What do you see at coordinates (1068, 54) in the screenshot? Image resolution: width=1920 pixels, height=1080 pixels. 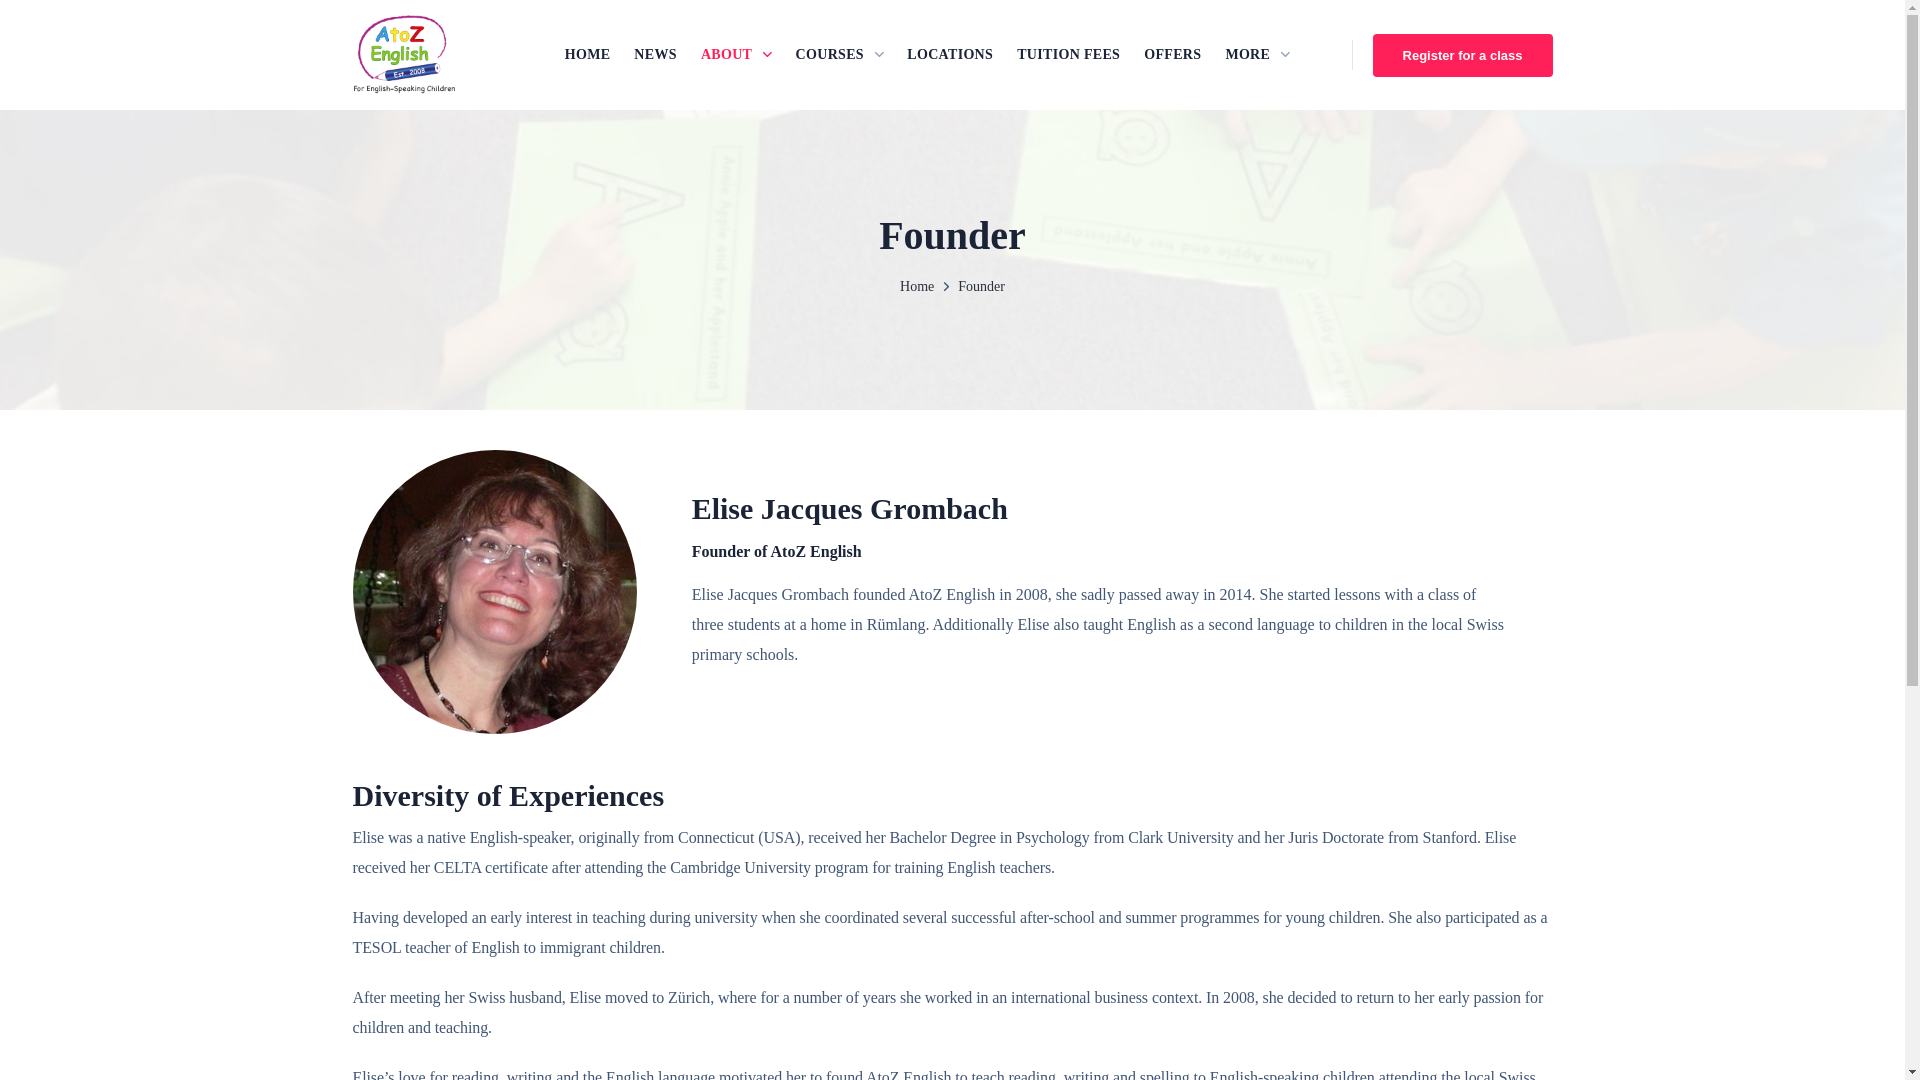 I see `TUITION FEES` at bounding box center [1068, 54].